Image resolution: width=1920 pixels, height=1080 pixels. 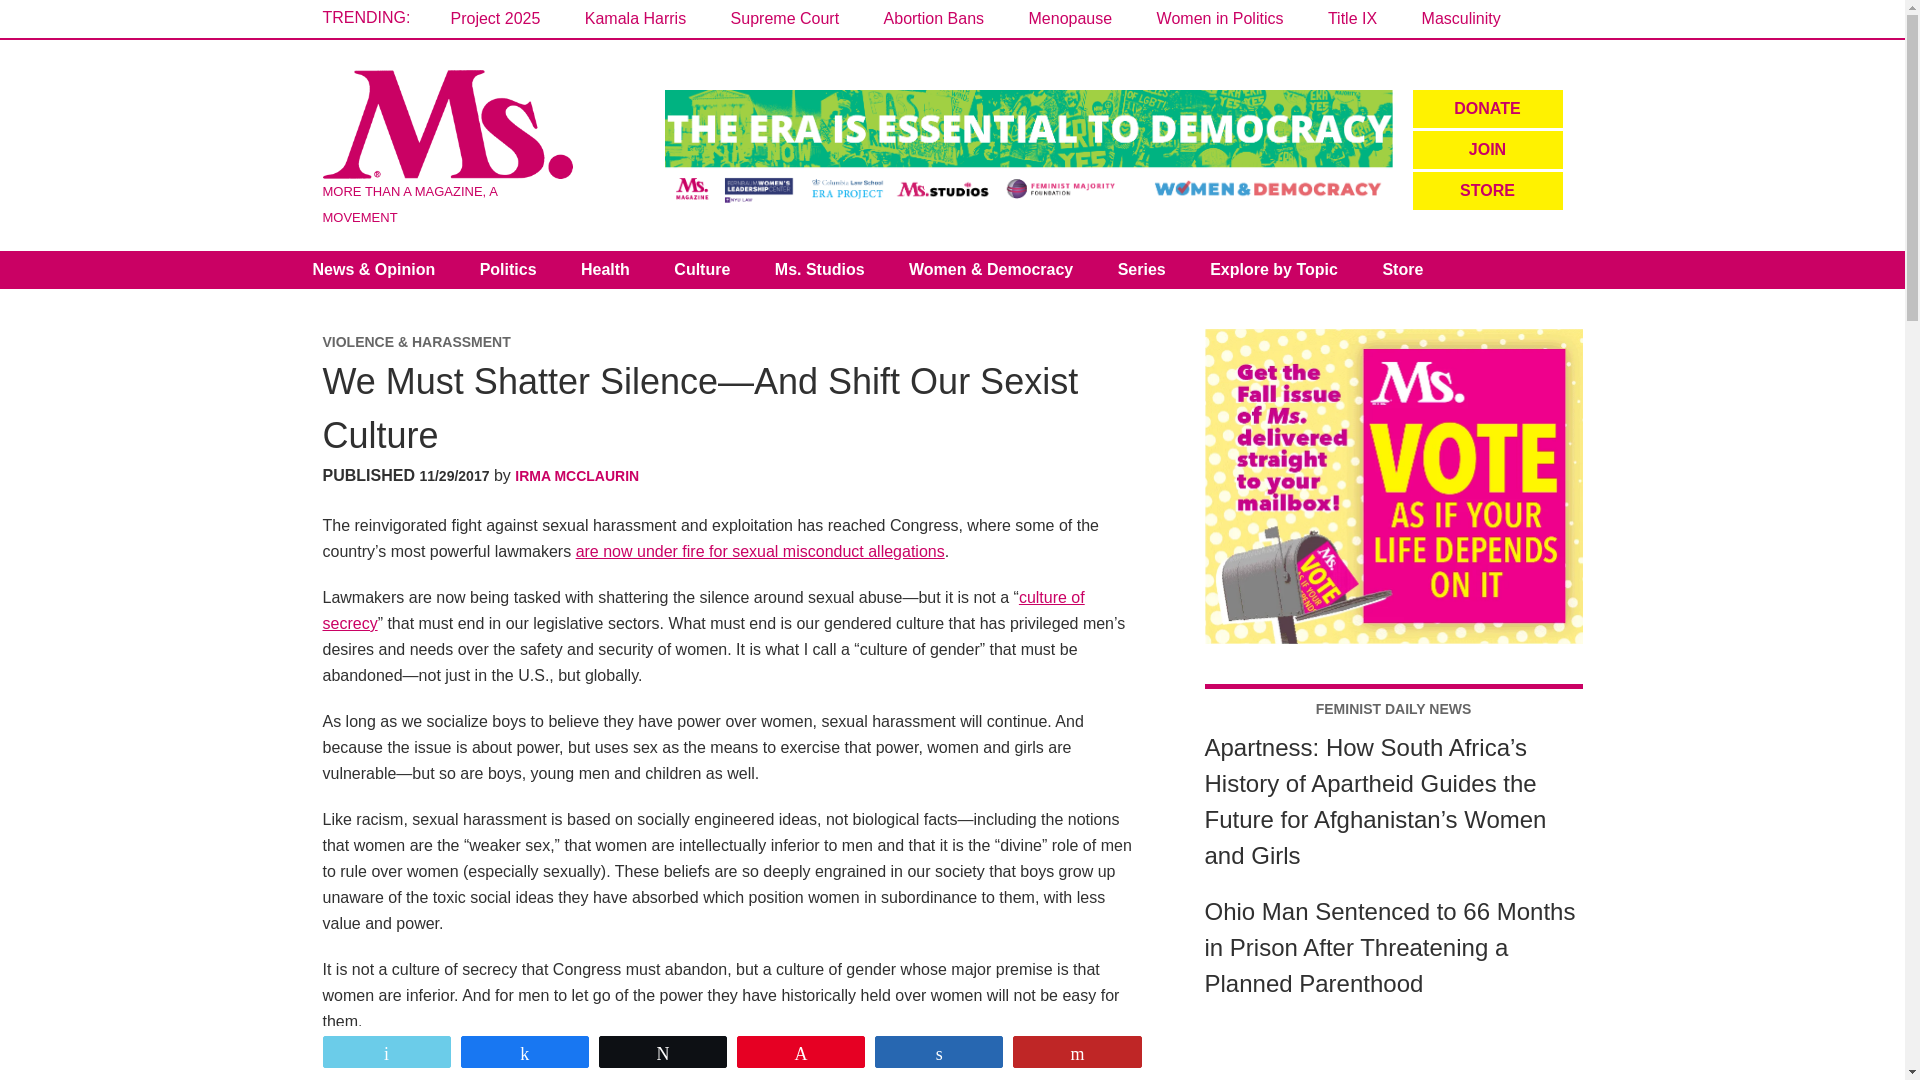 I want to click on Culture, so click(x=702, y=270).